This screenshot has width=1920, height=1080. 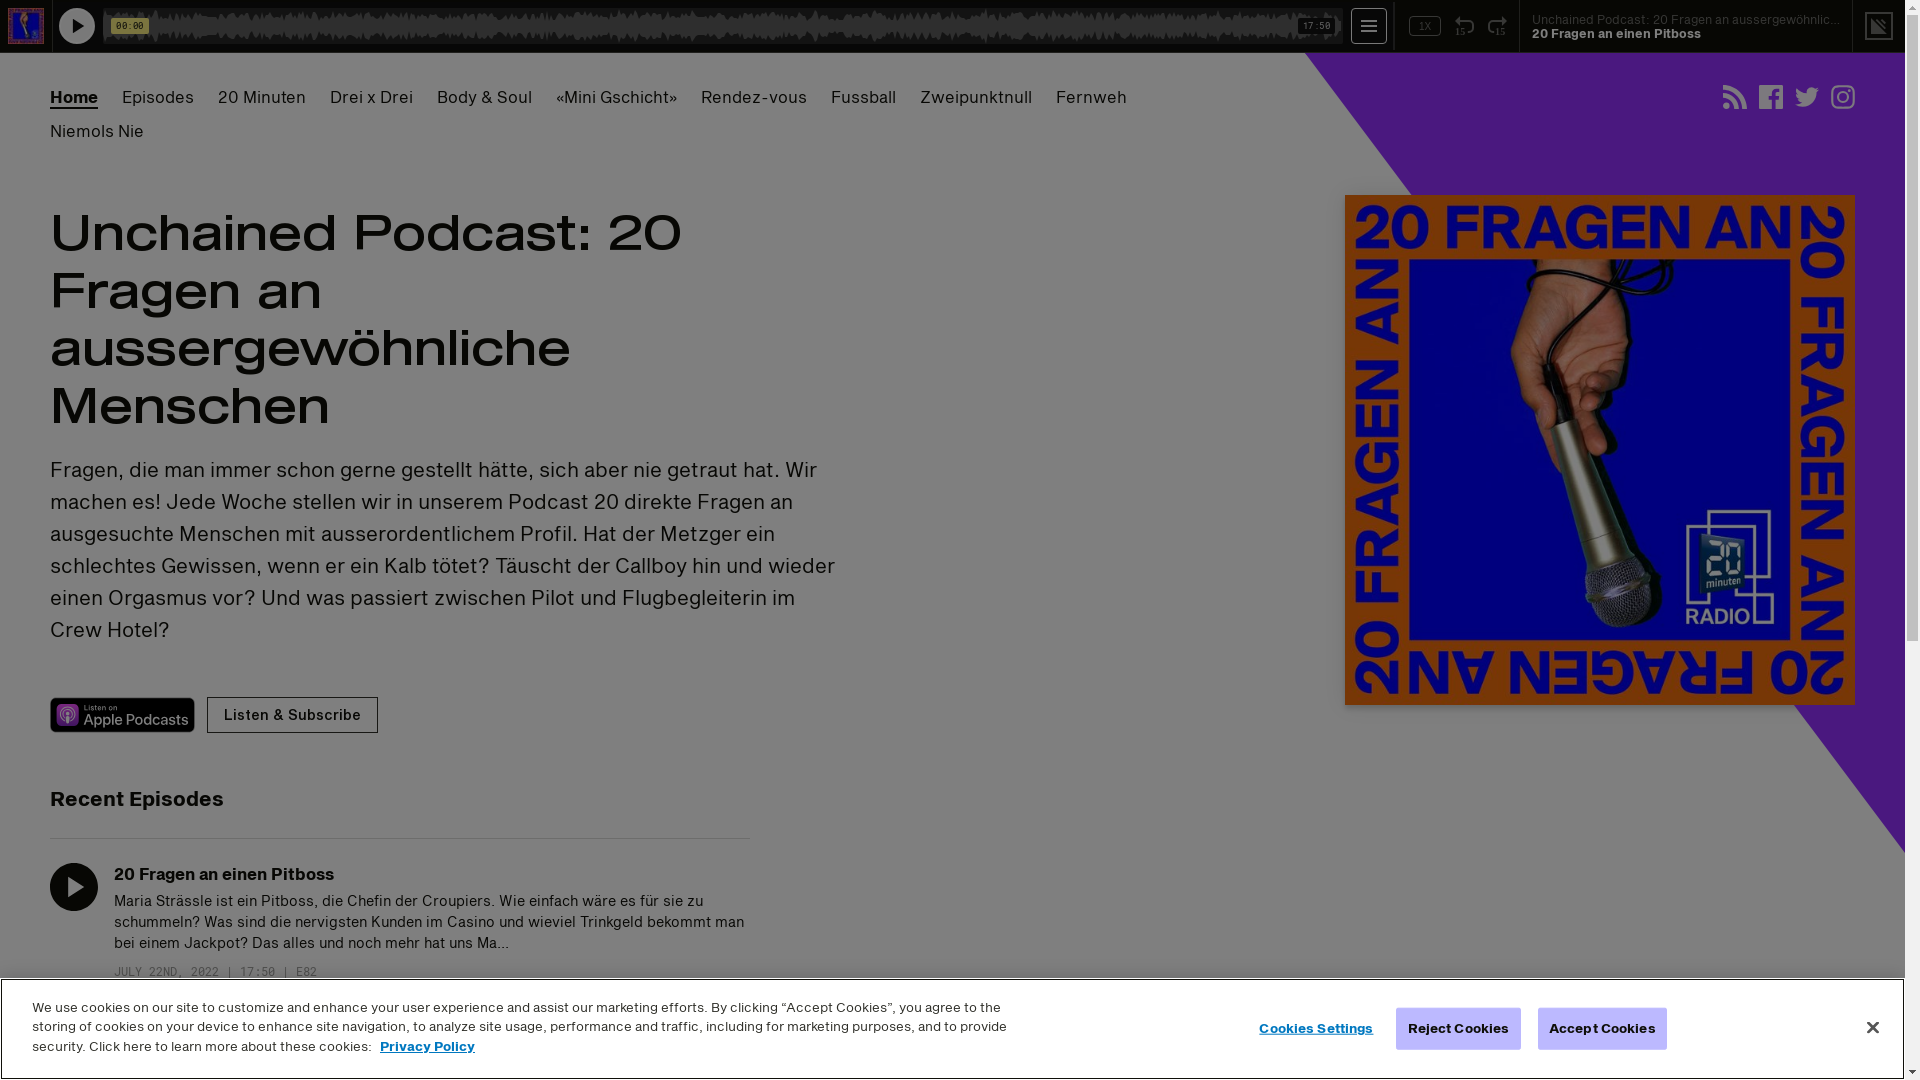 What do you see at coordinates (1498, 26) in the screenshot?
I see `15` at bounding box center [1498, 26].